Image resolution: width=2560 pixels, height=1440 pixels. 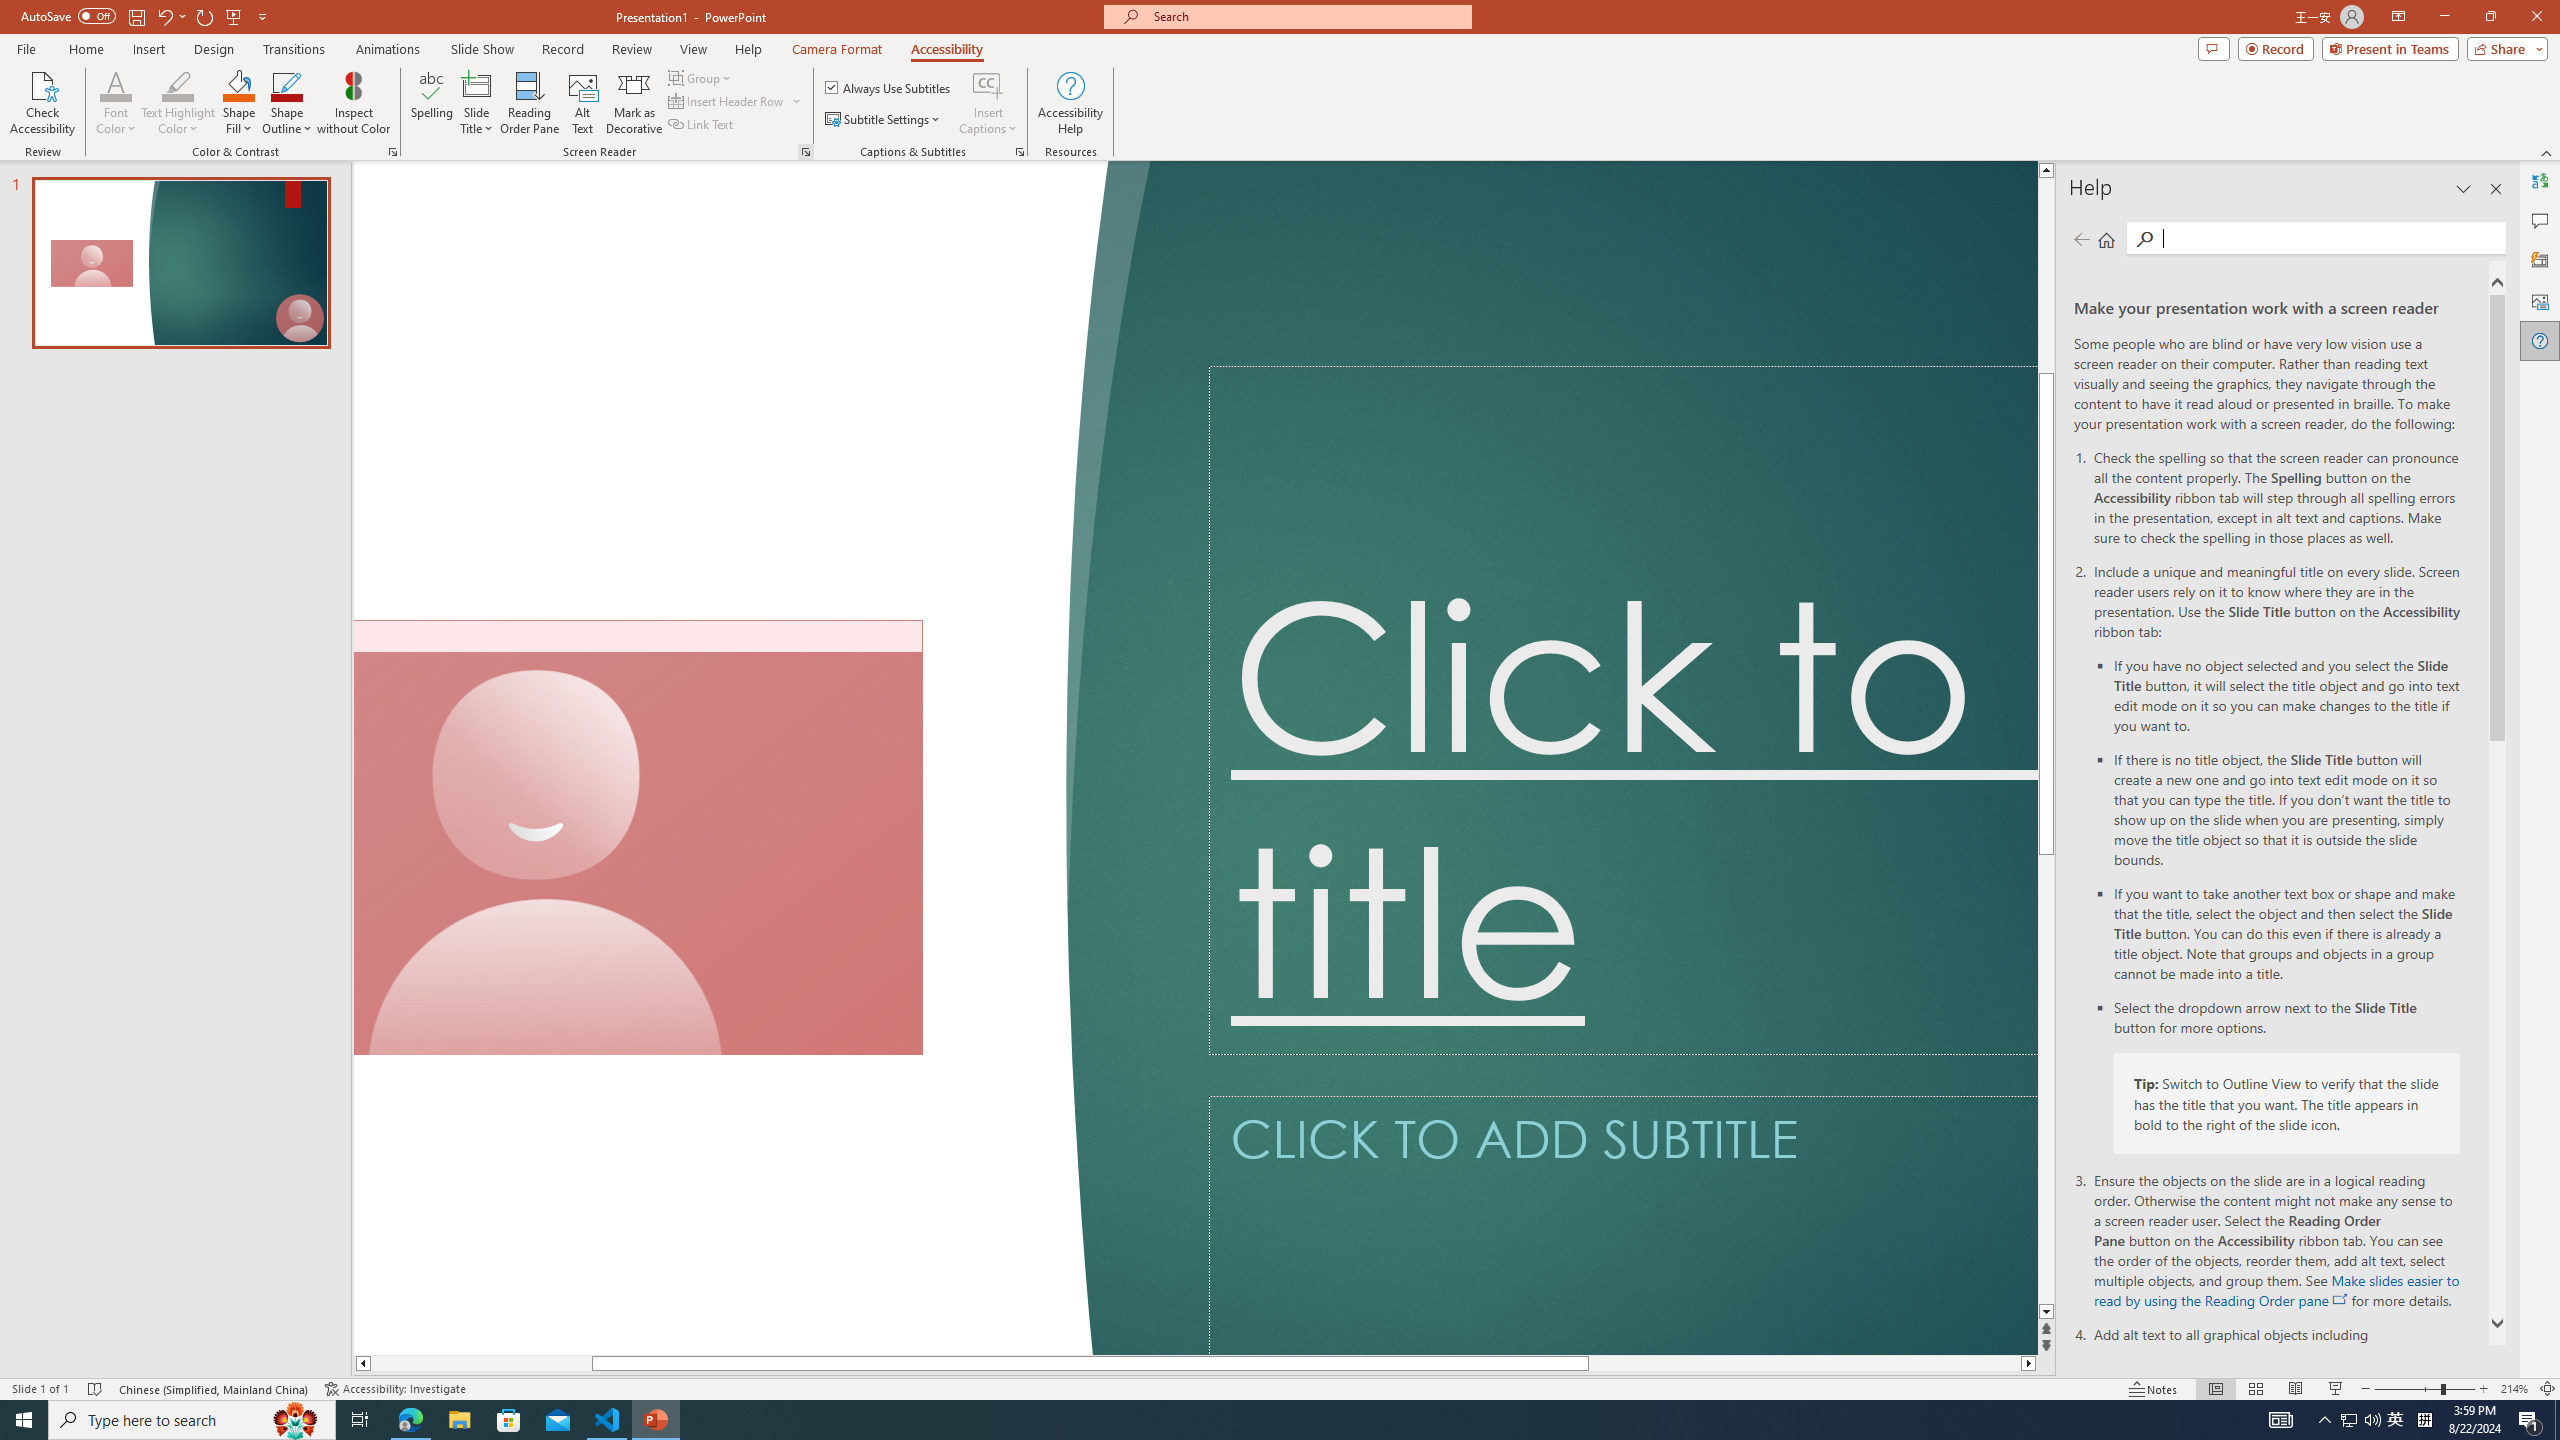 What do you see at coordinates (477, 85) in the screenshot?
I see `Slide Title` at bounding box center [477, 85].